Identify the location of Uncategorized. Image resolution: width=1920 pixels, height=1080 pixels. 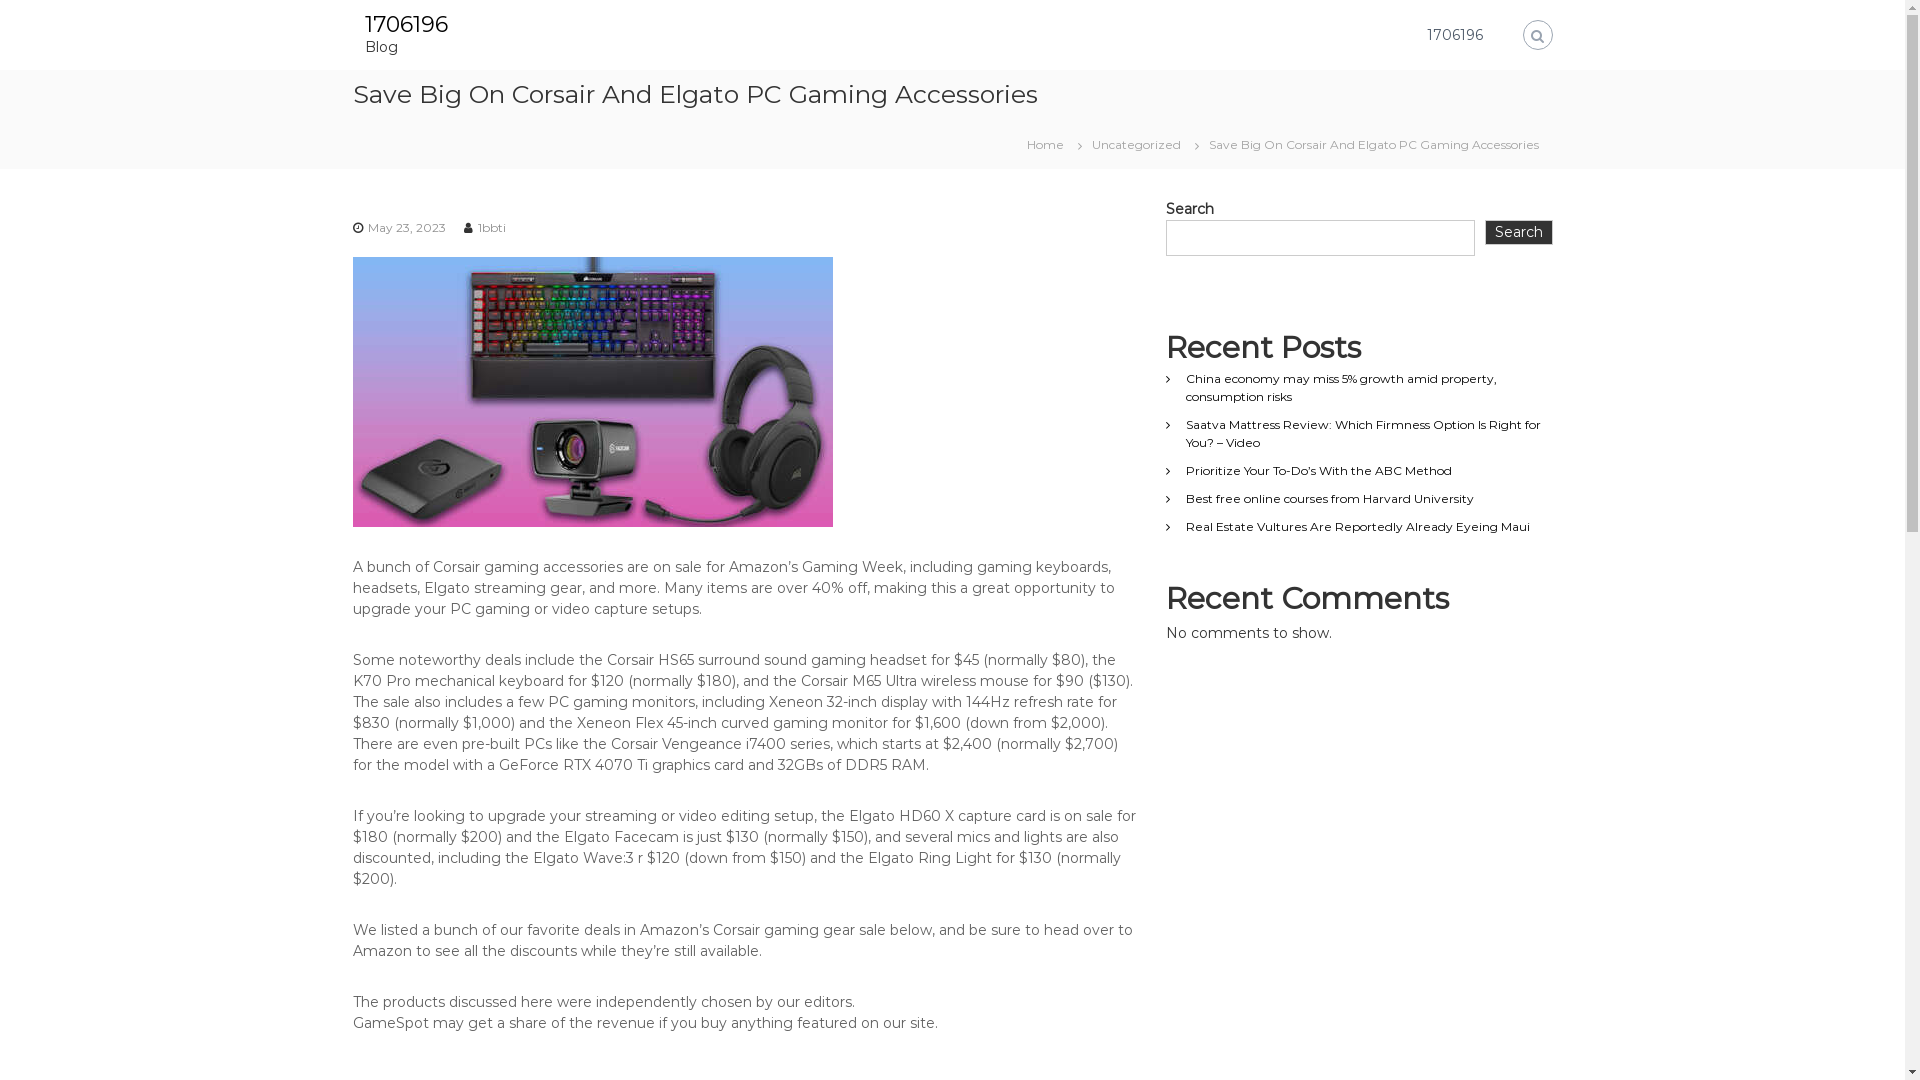
(1136, 144).